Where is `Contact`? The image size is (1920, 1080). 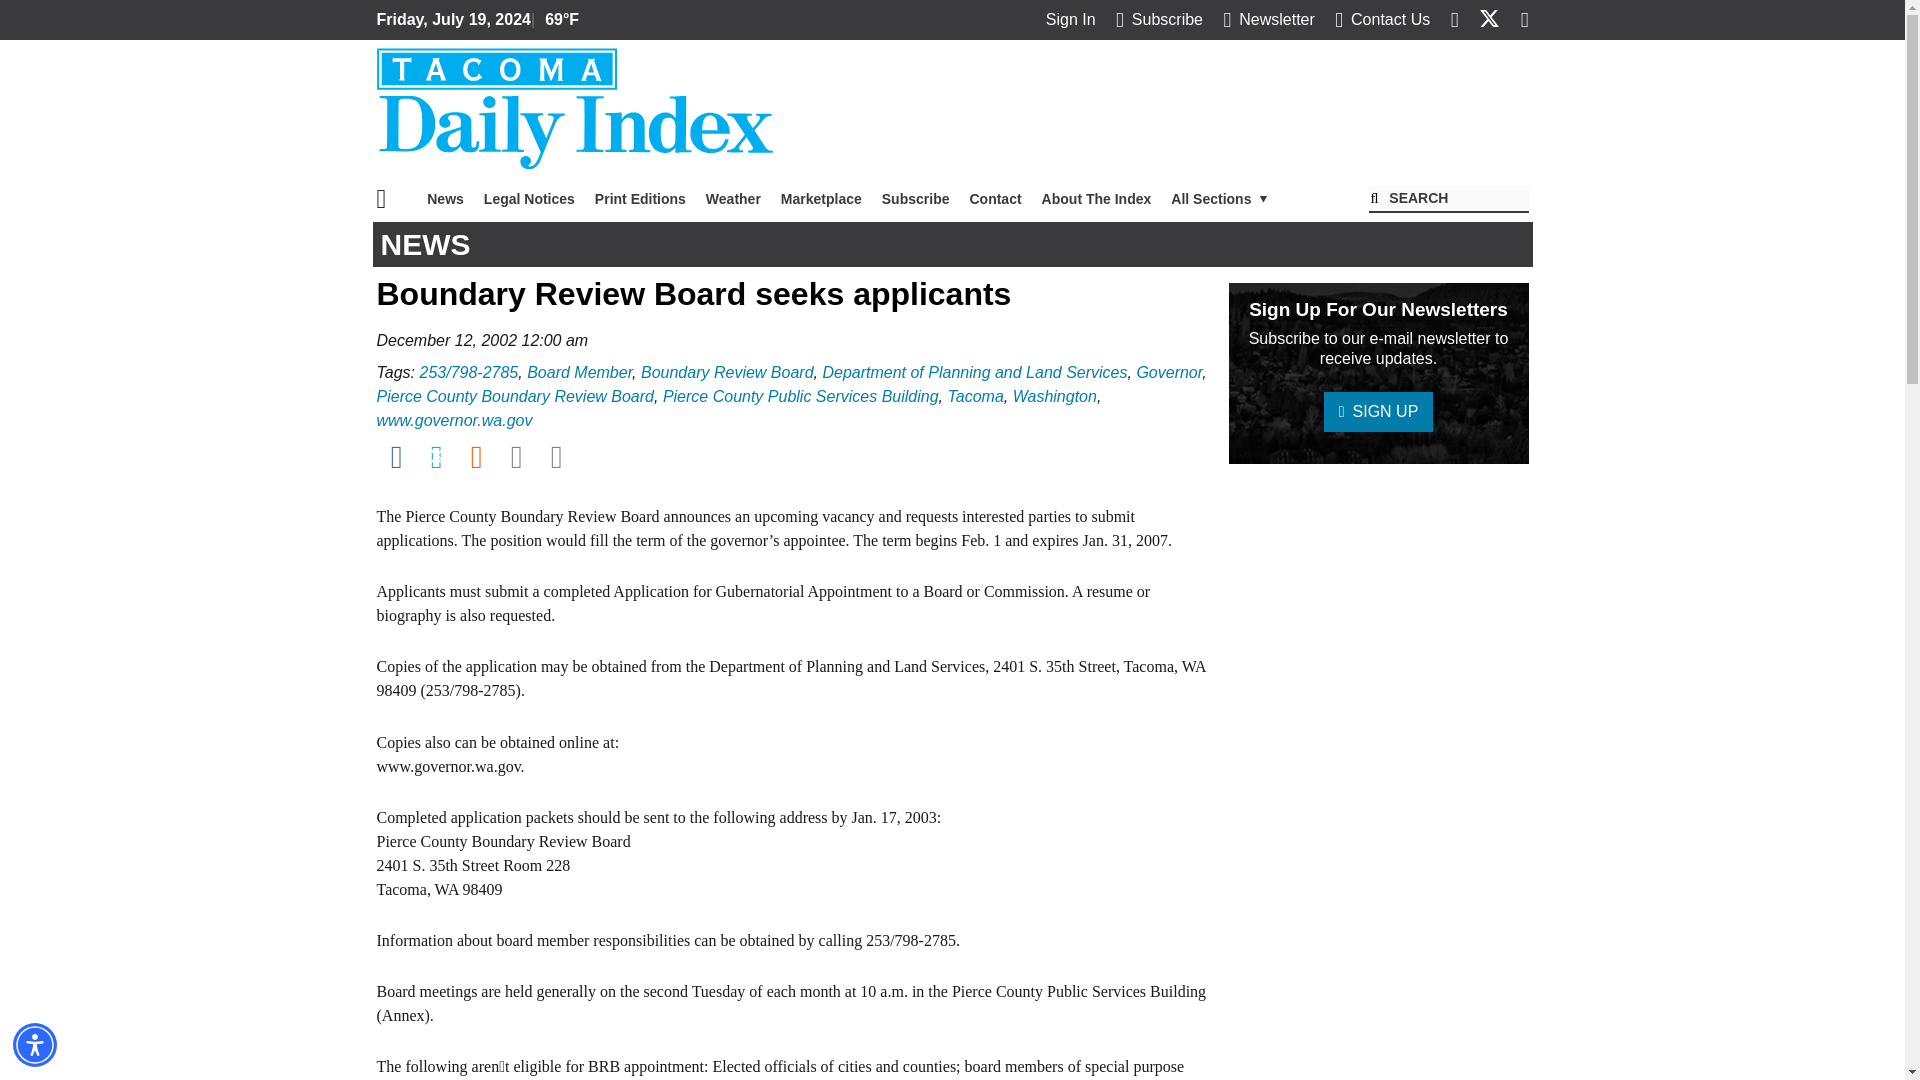
Contact is located at coordinates (994, 199).